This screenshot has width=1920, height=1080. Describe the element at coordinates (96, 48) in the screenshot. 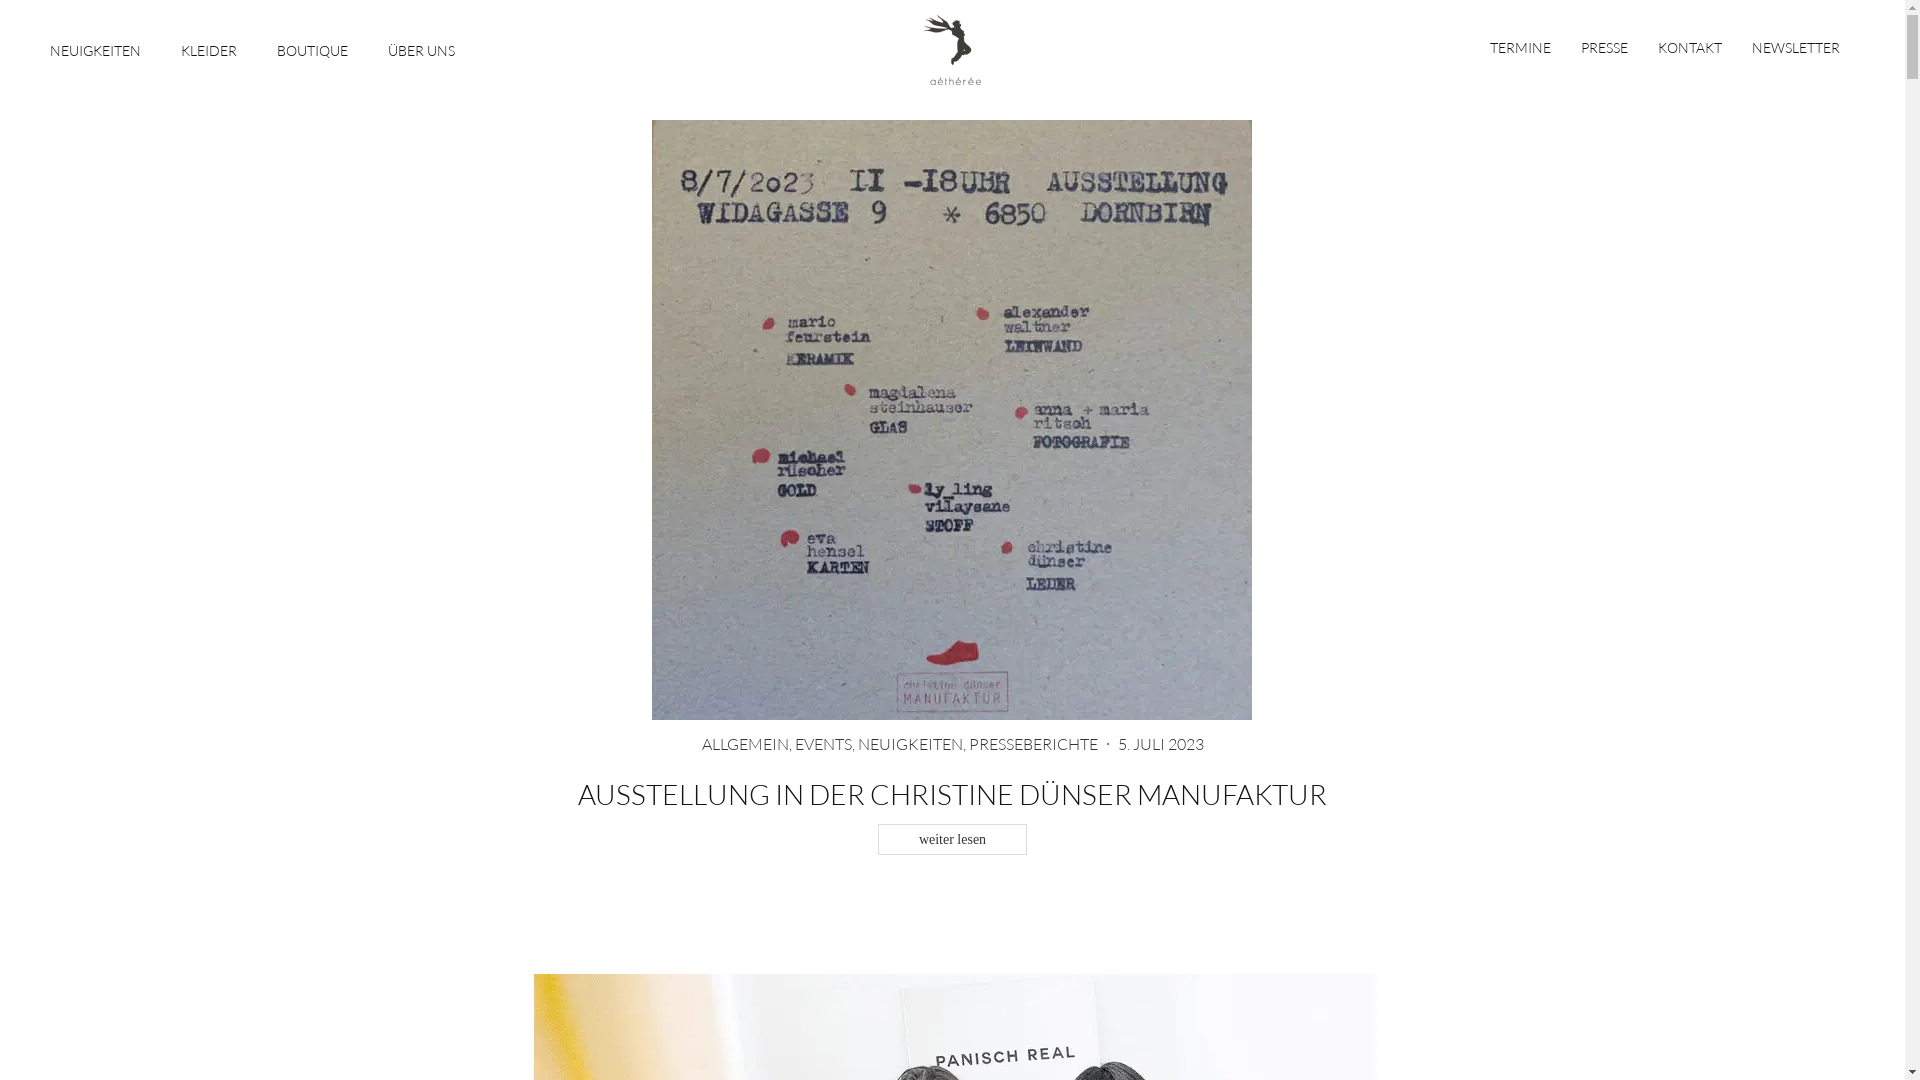

I see `NEUIGKEITEN` at that location.